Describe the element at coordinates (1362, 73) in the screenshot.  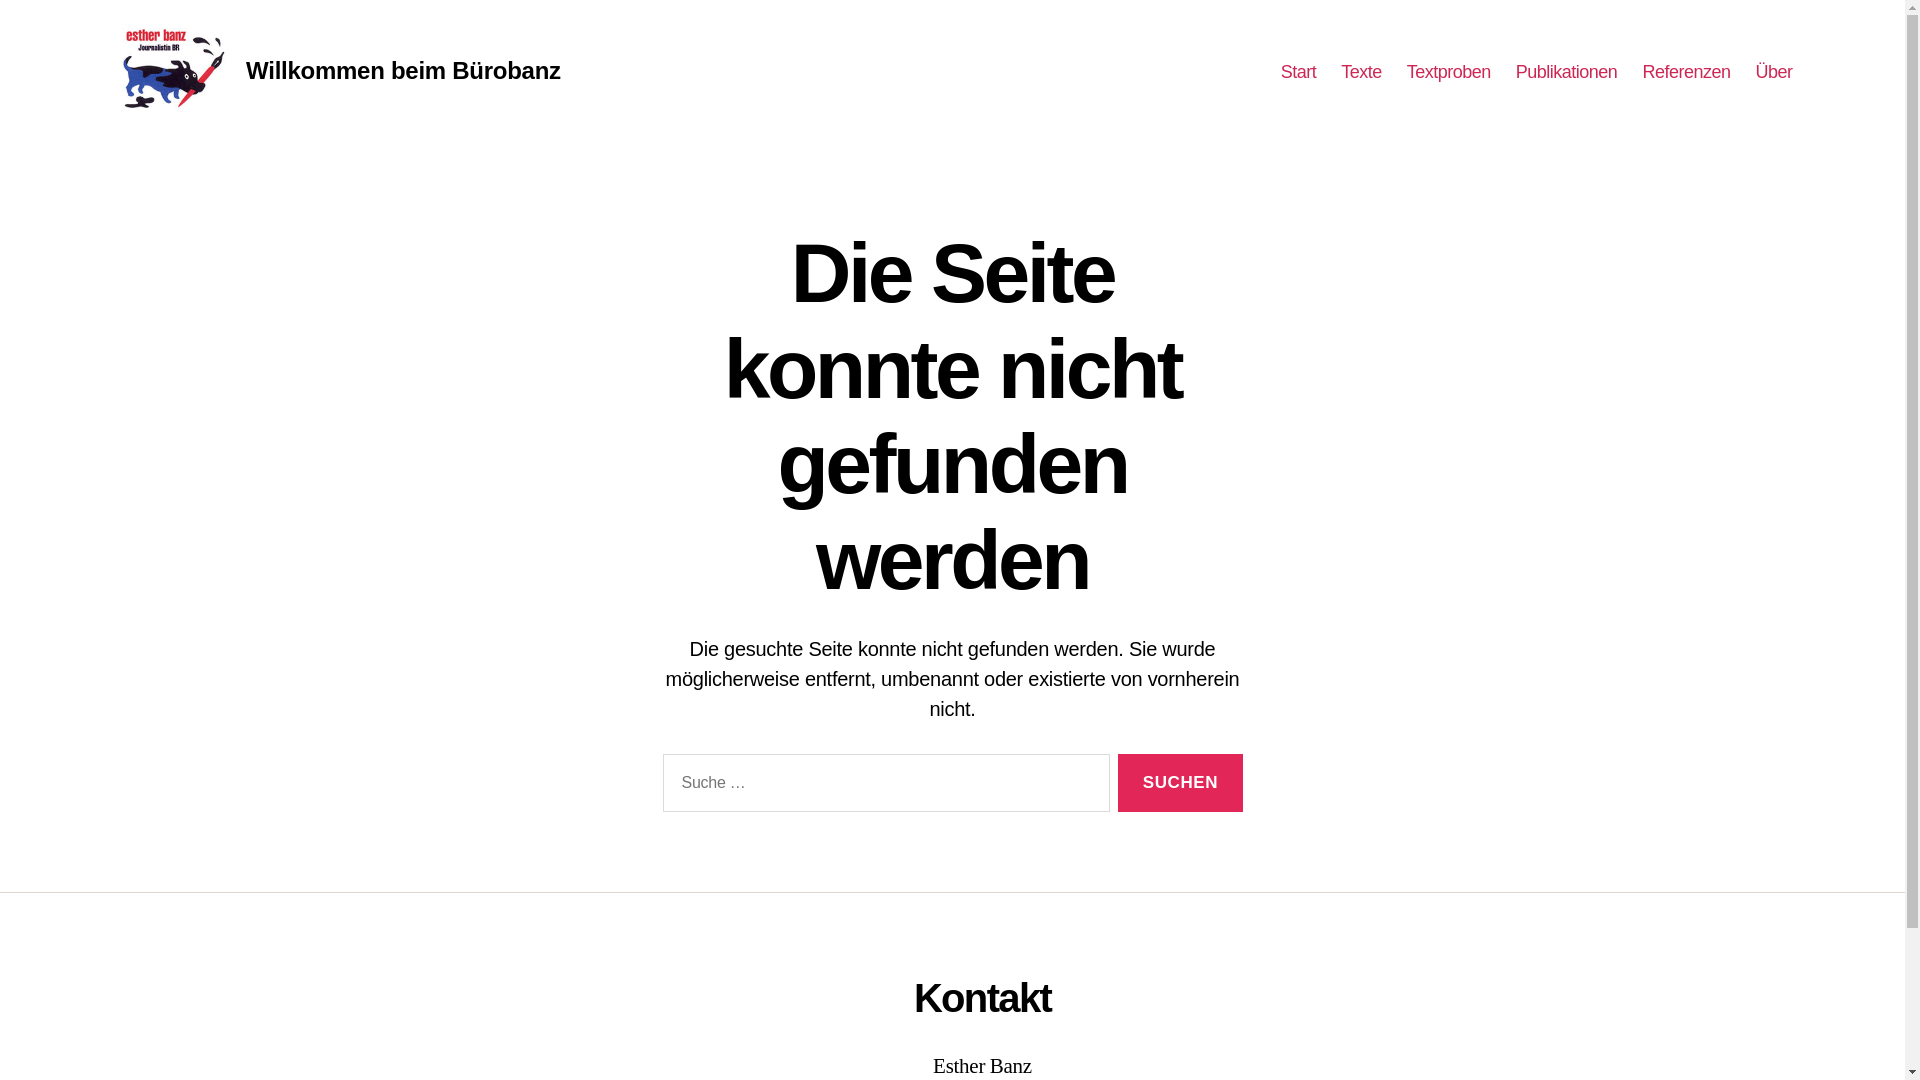
I see `Texte` at that location.